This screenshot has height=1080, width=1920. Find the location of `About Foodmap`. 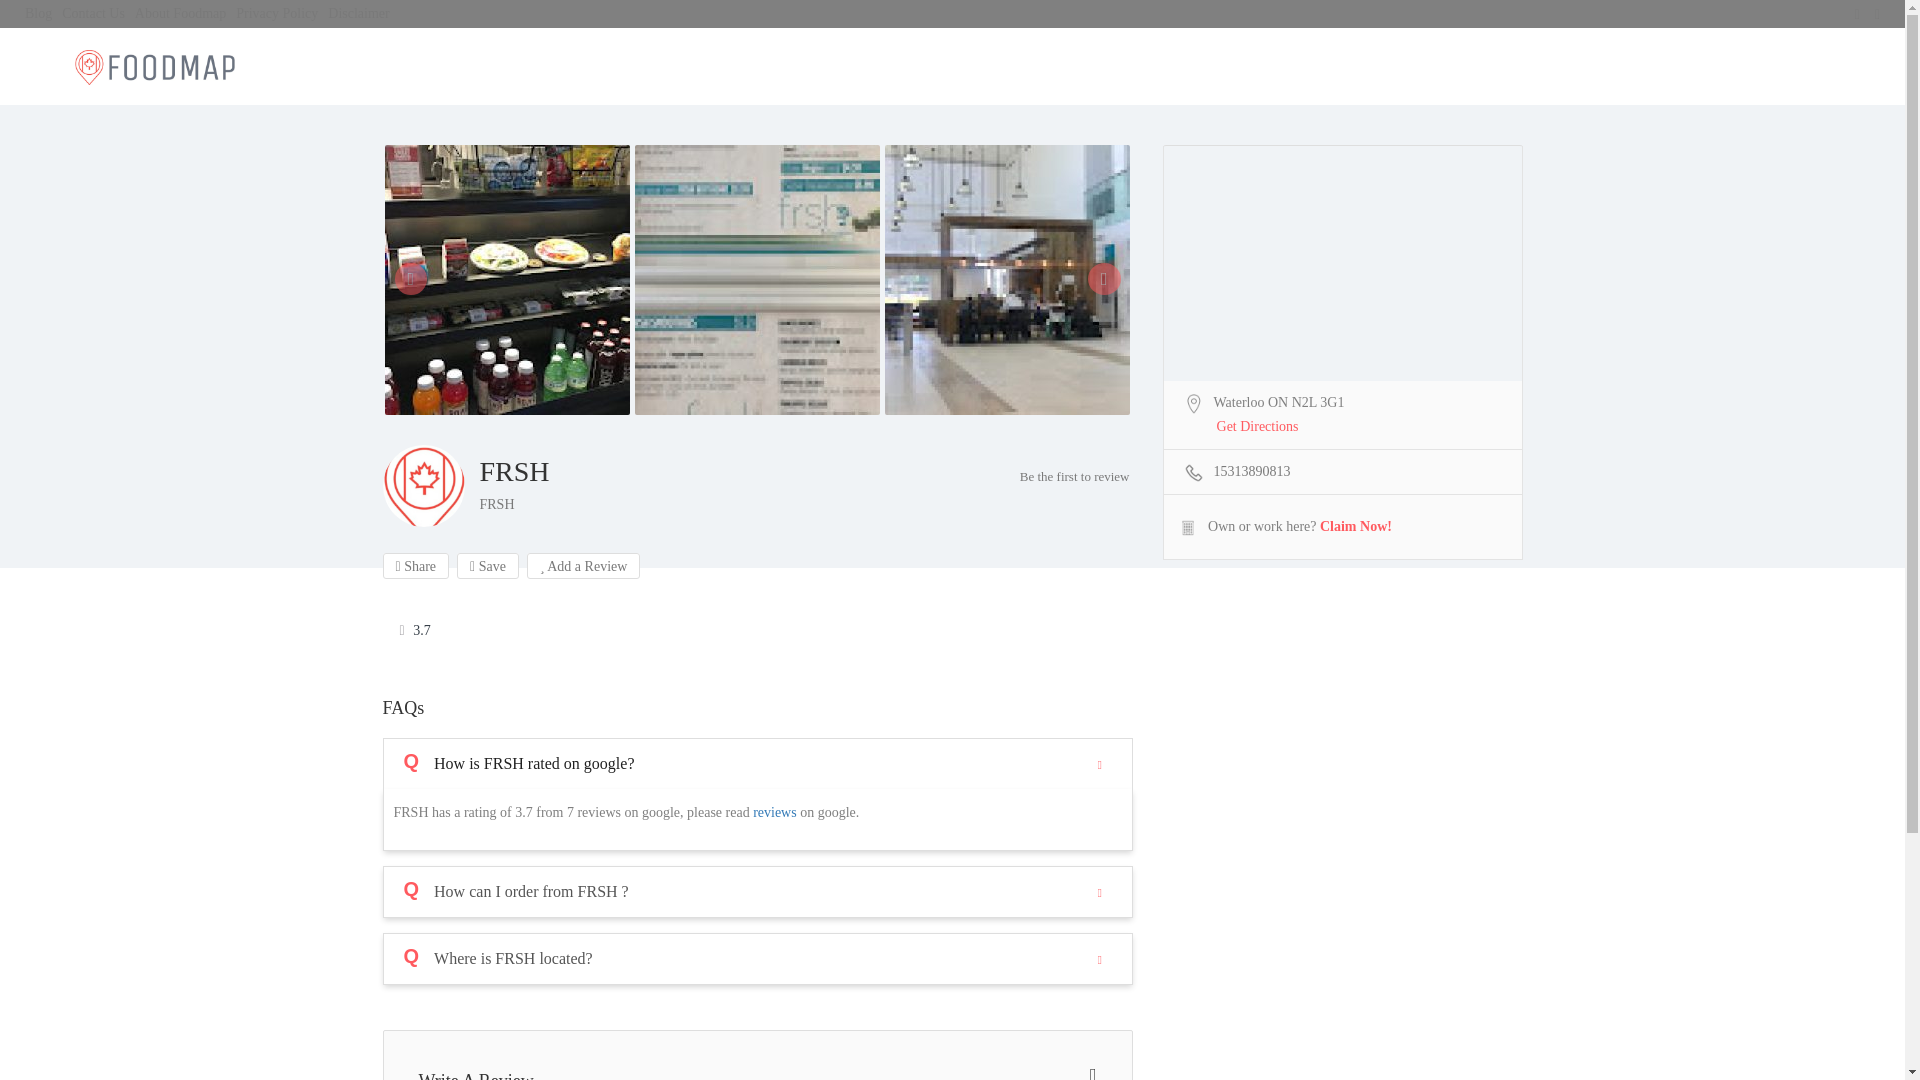

About Foodmap is located at coordinates (180, 13).